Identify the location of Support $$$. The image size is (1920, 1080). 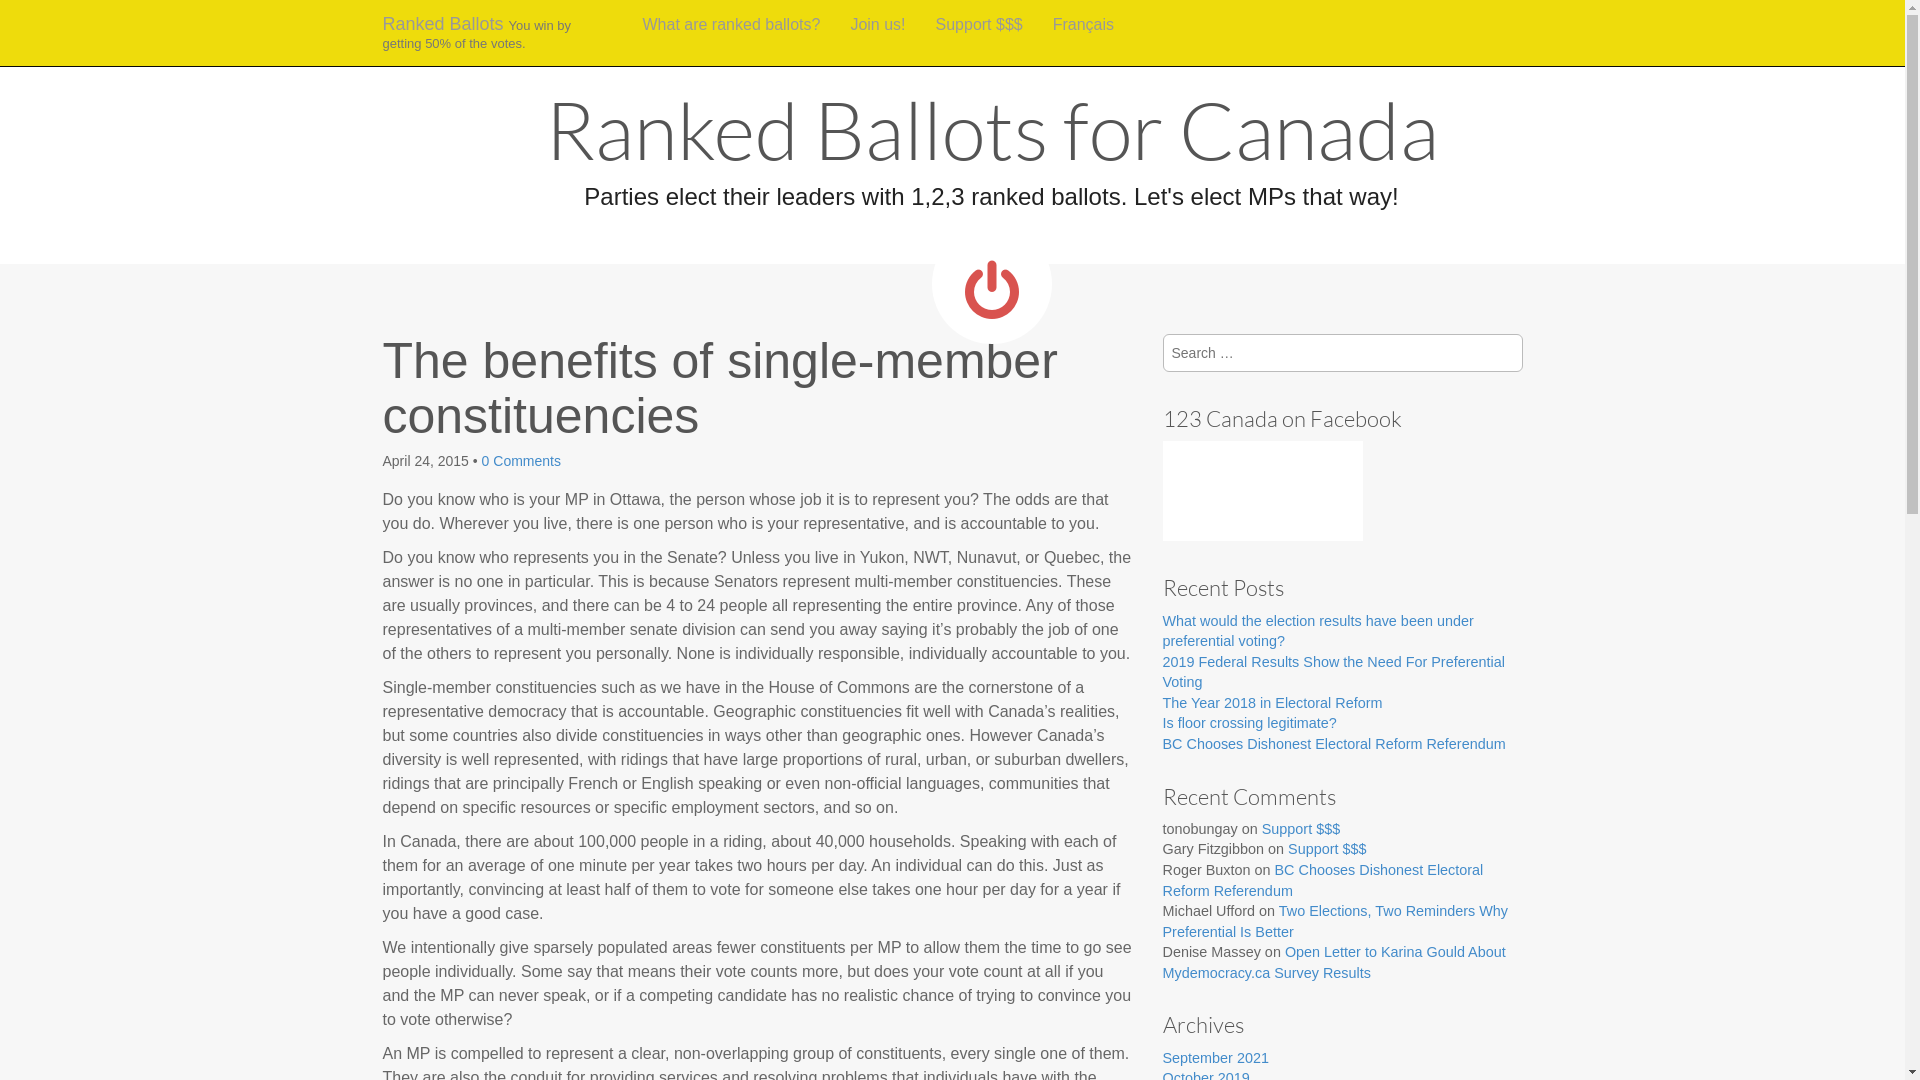
(1301, 829).